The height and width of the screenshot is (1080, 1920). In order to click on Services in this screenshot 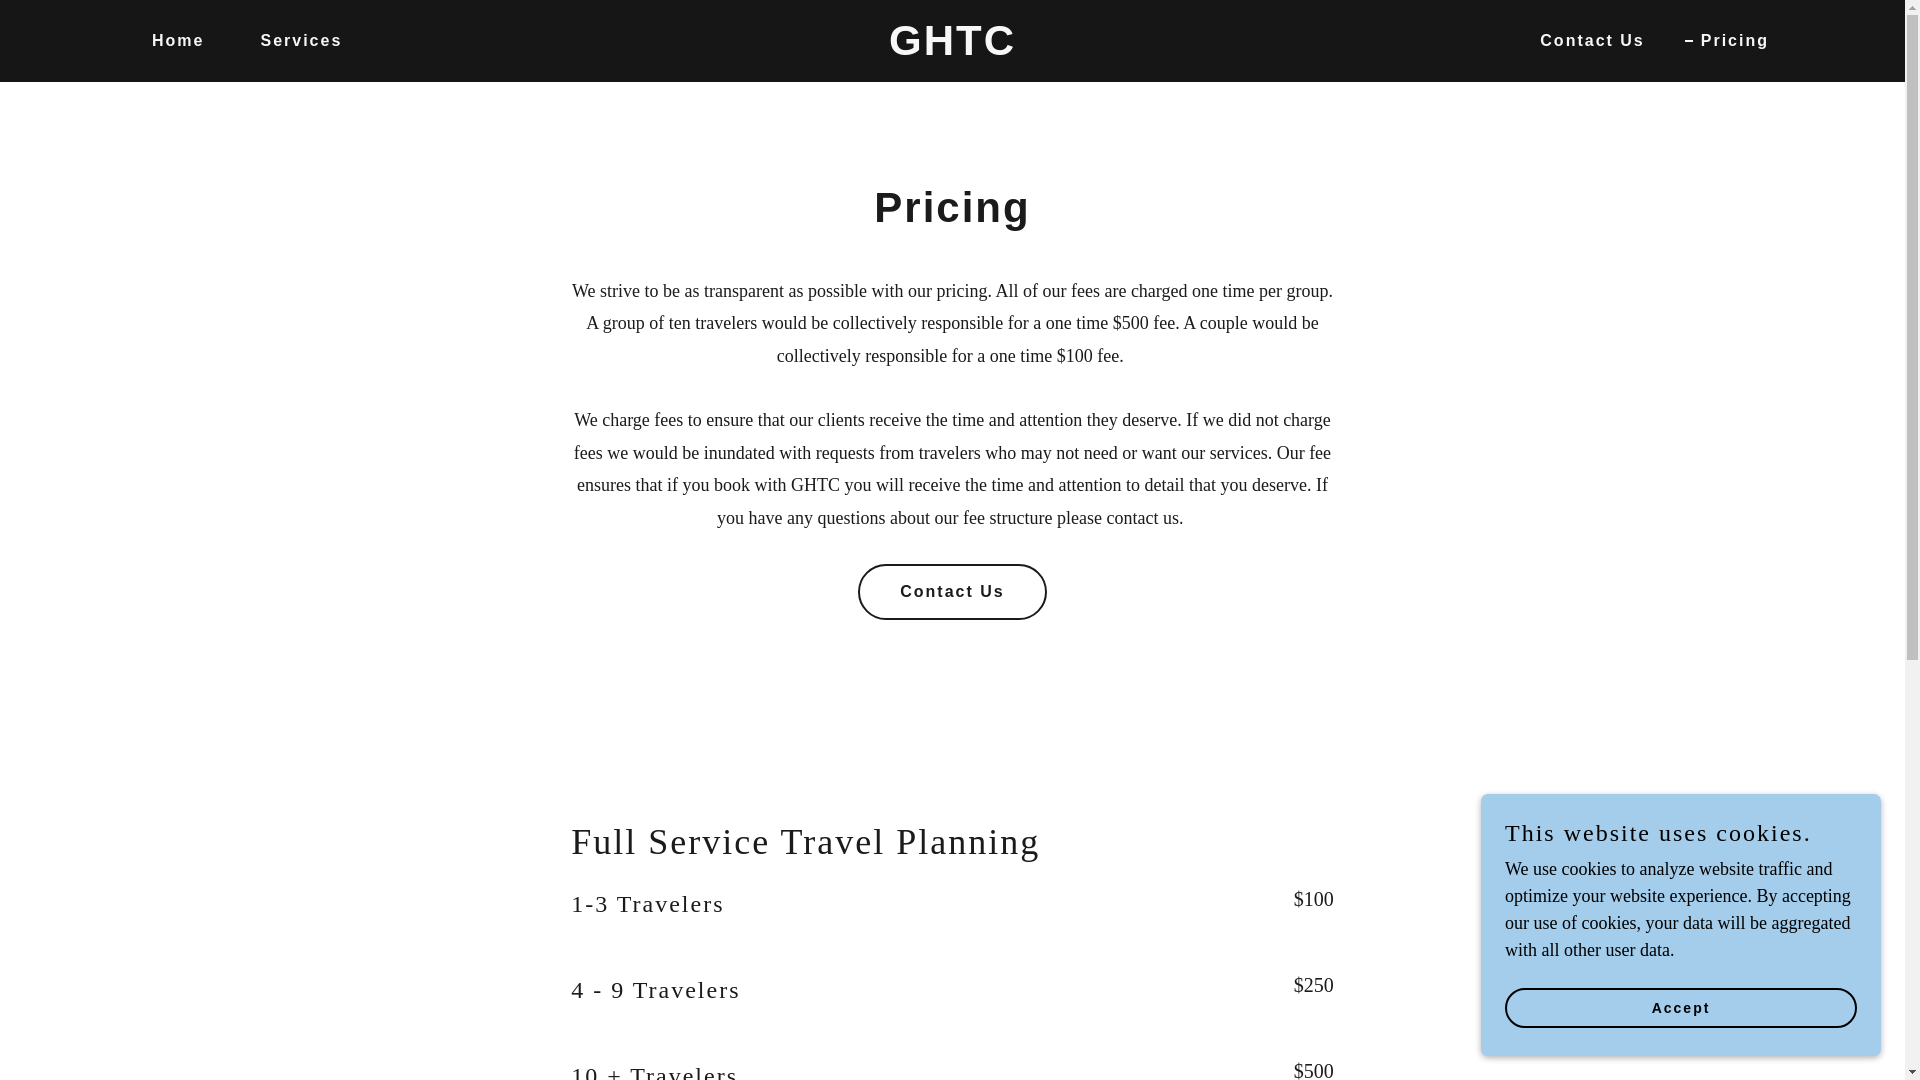, I will do `click(292, 40)`.